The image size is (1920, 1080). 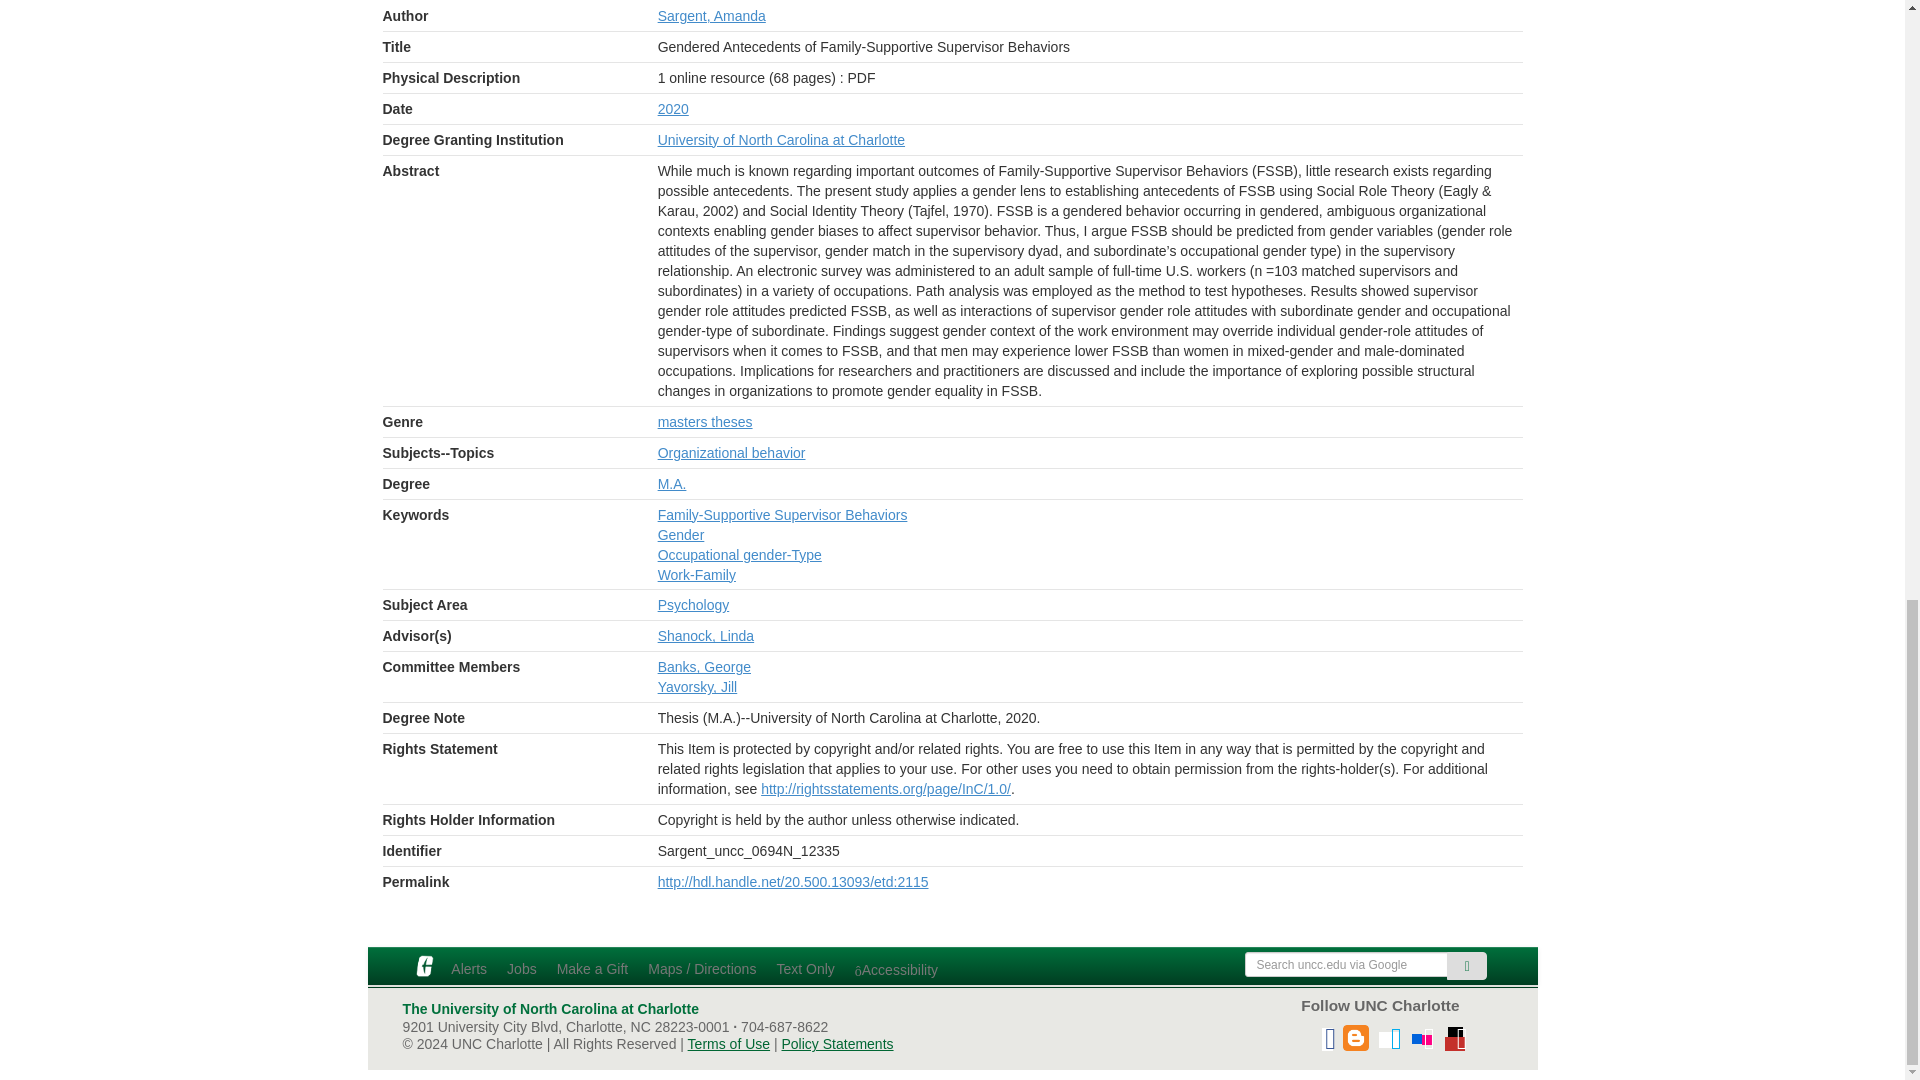 I want to click on Sargent, Amanda, so click(x=712, y=15).